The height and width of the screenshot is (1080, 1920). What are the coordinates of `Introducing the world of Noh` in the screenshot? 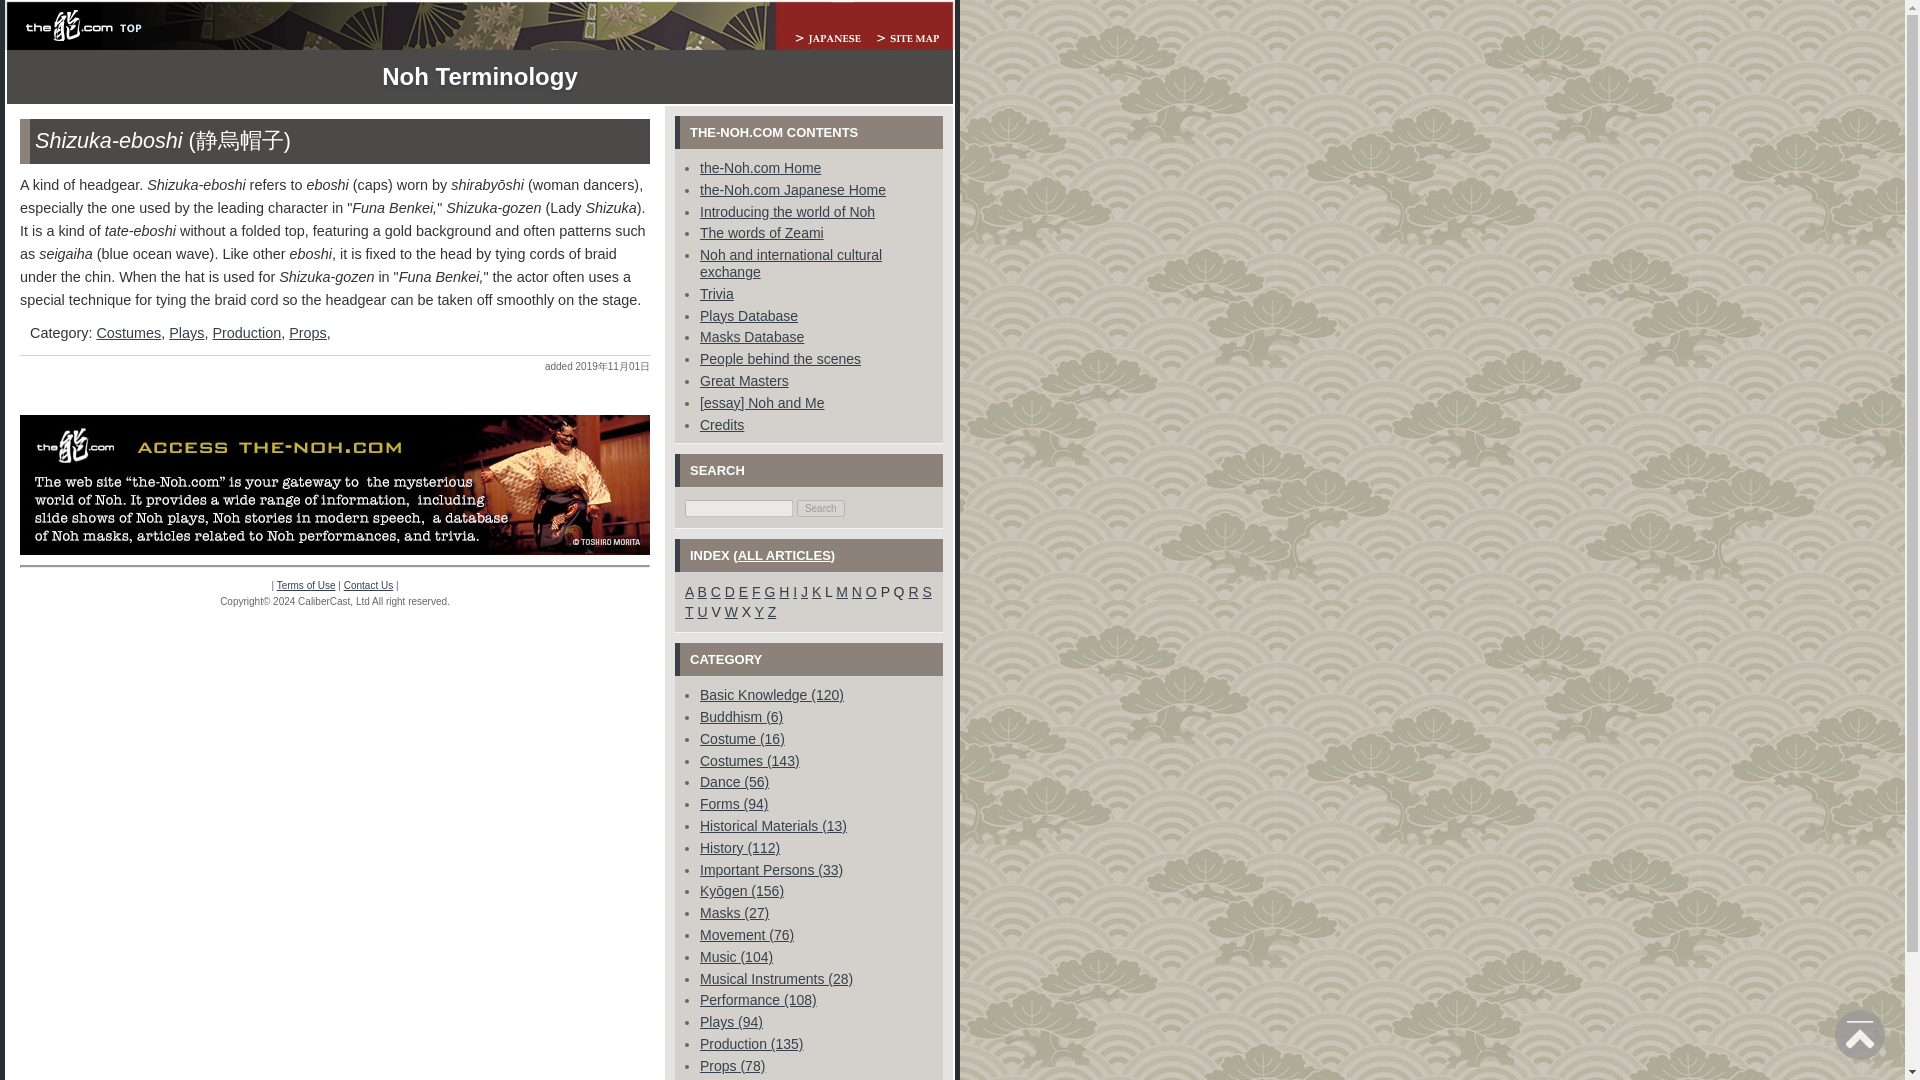 It's located at (788, 212).